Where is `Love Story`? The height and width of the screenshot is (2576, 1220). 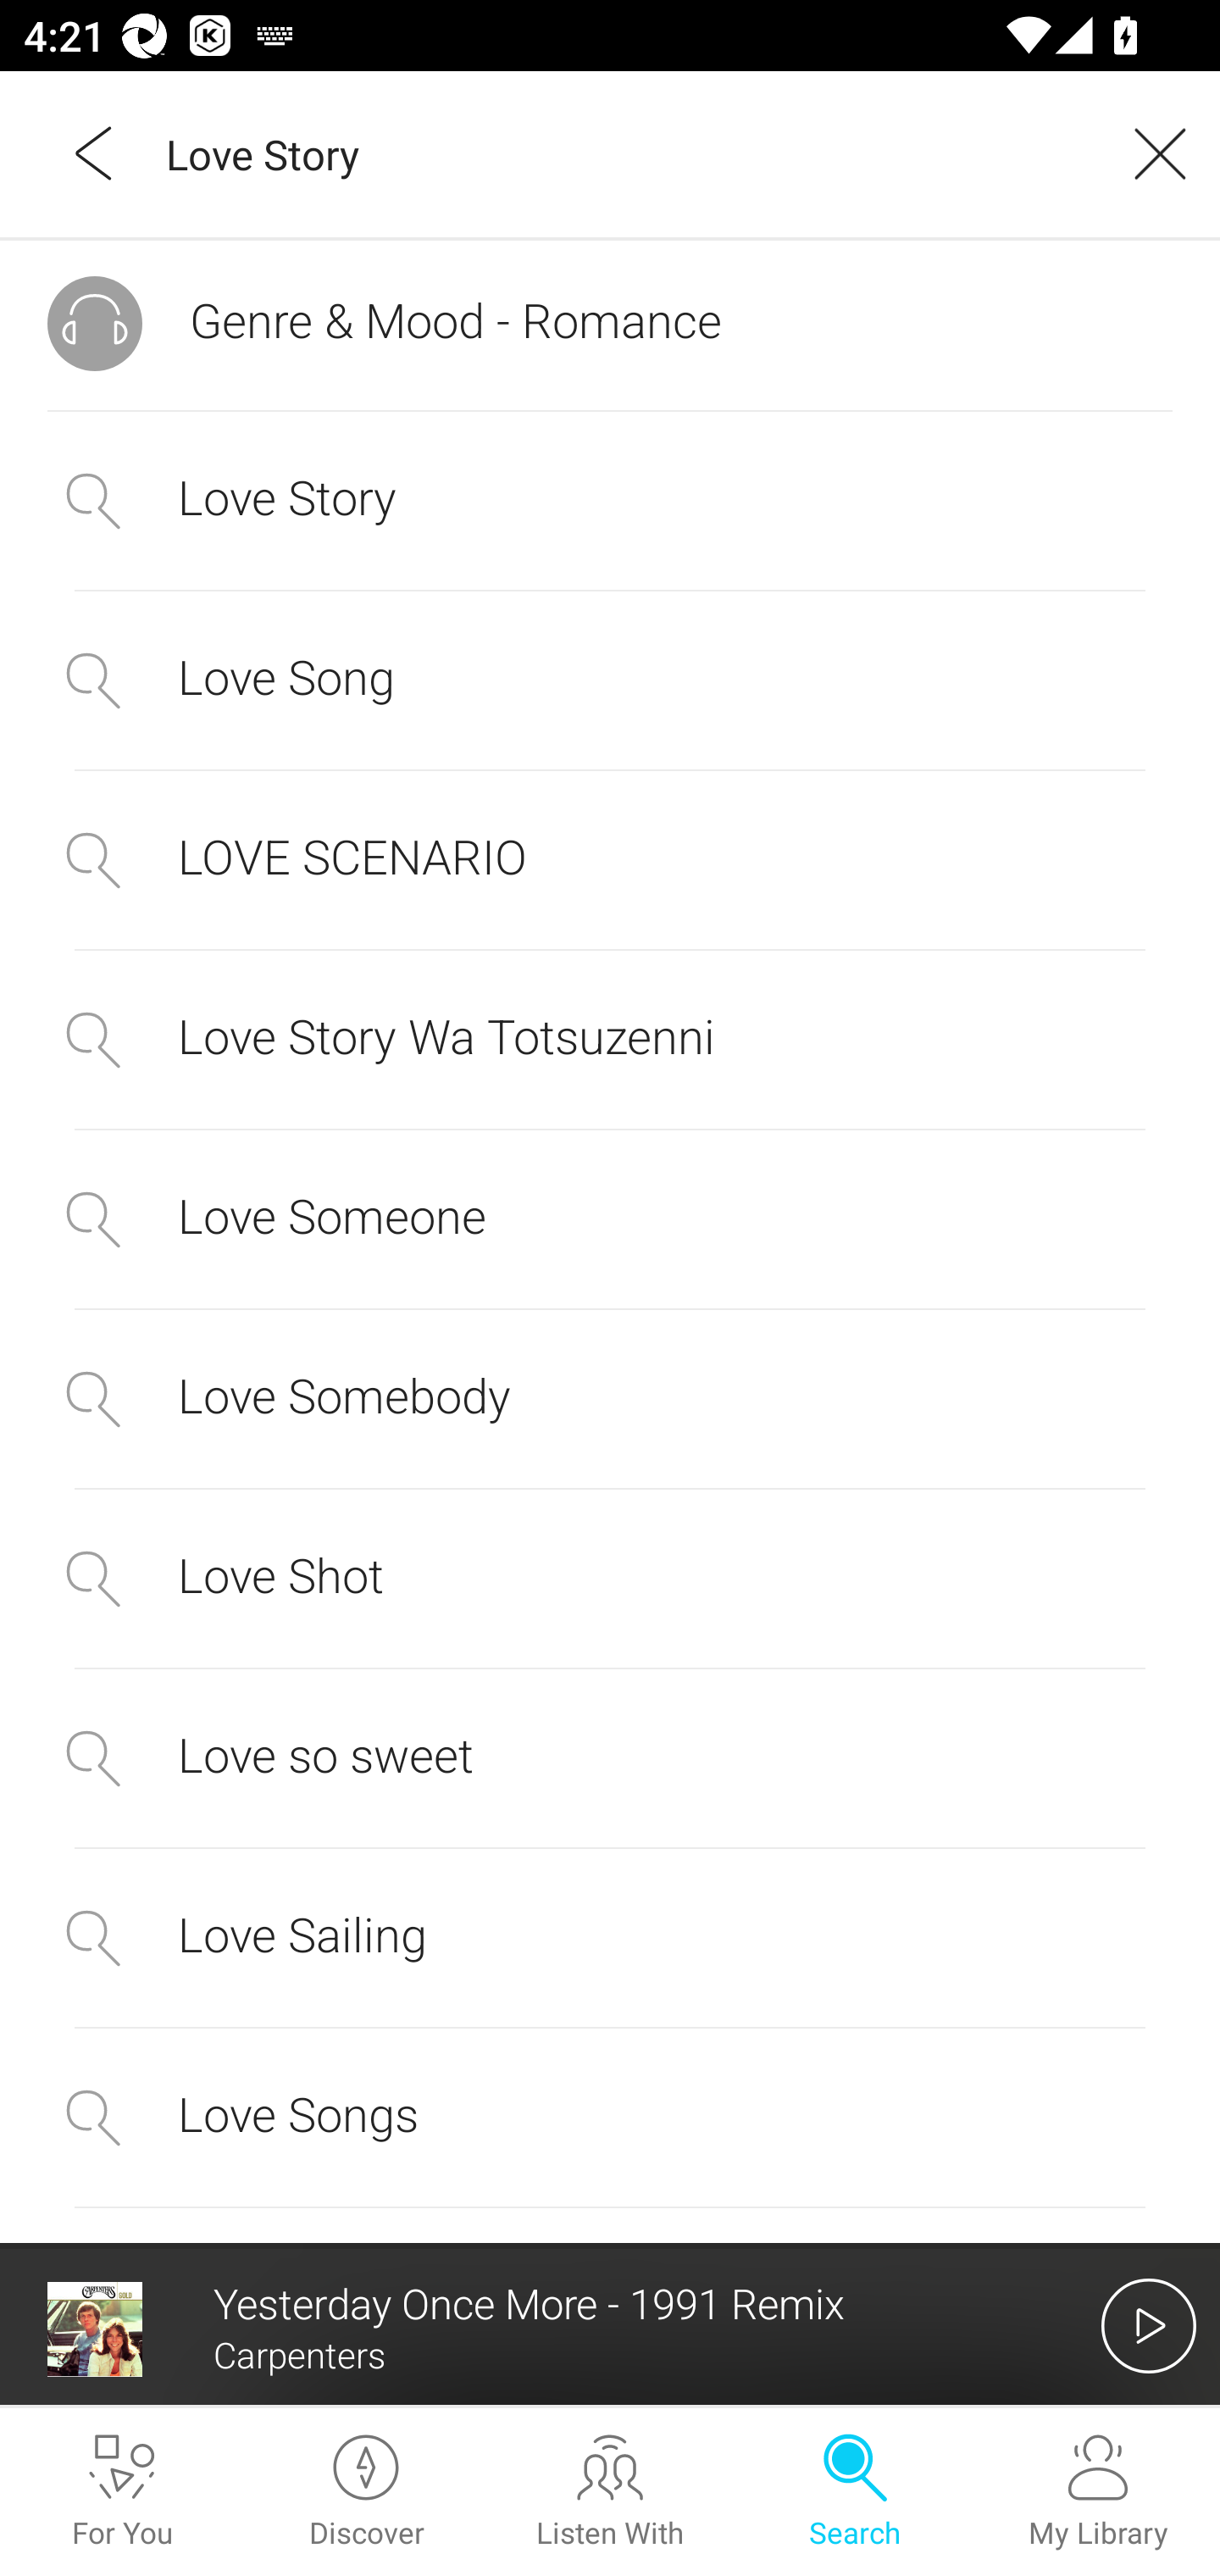 Love Story is located at coordinates (610, 501).